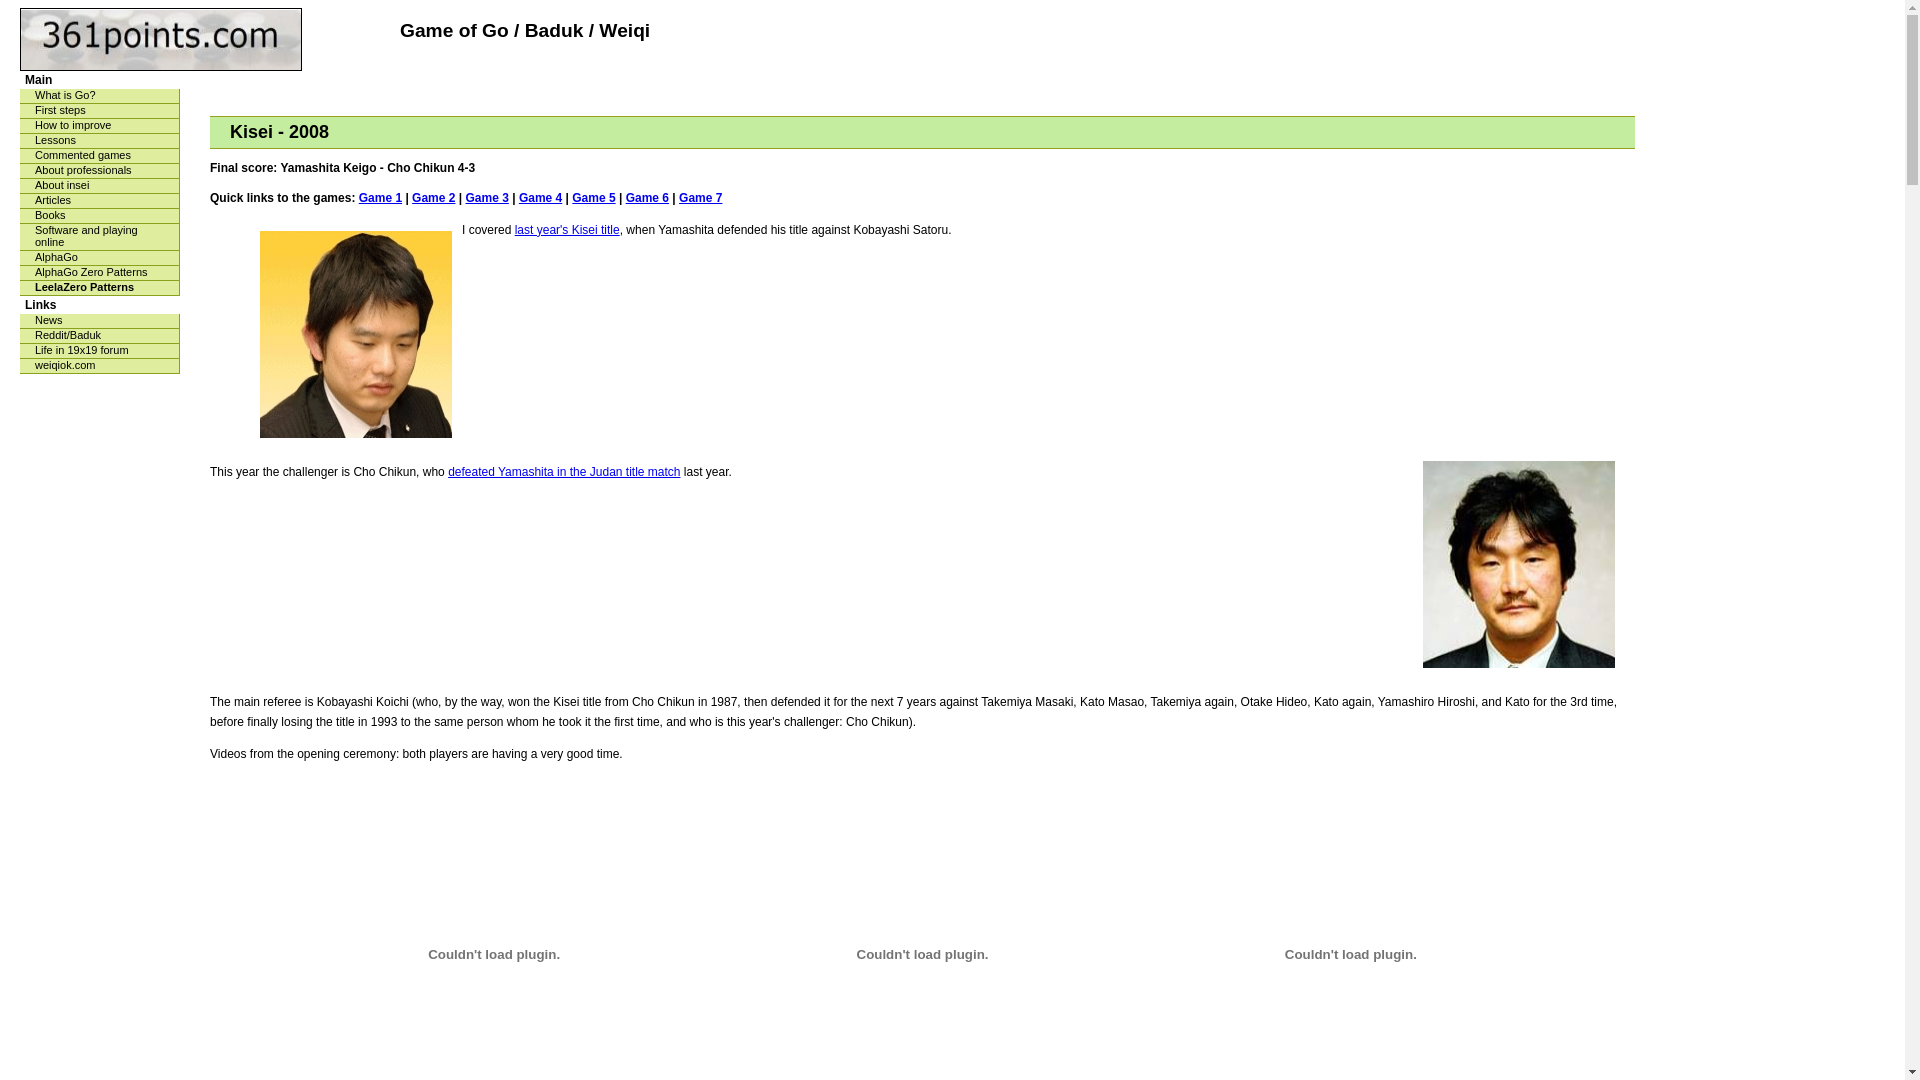  What do you see at coordinates (487, 198) in the screenshot?
I see `Game 3` at bounding box center [487, 198].